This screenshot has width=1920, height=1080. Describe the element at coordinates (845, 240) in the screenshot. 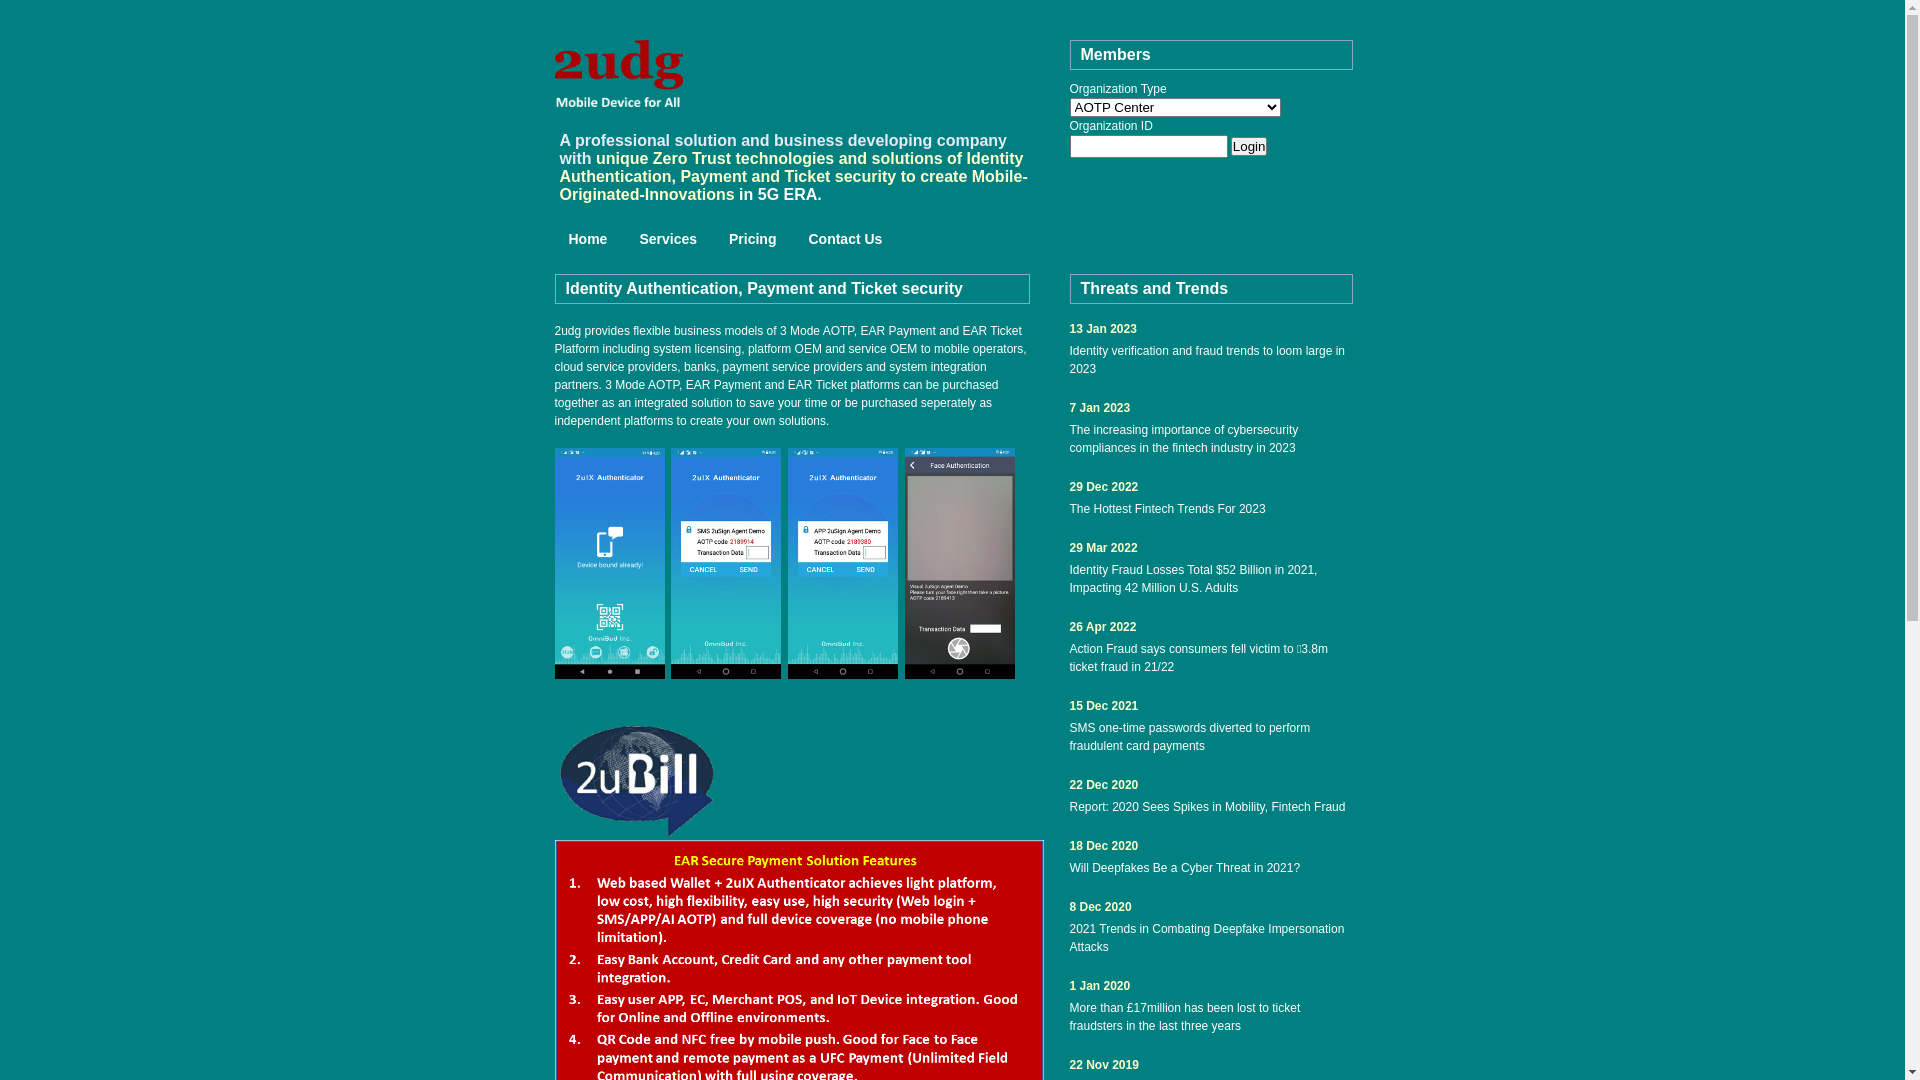

I see `Contact Us` at that location.